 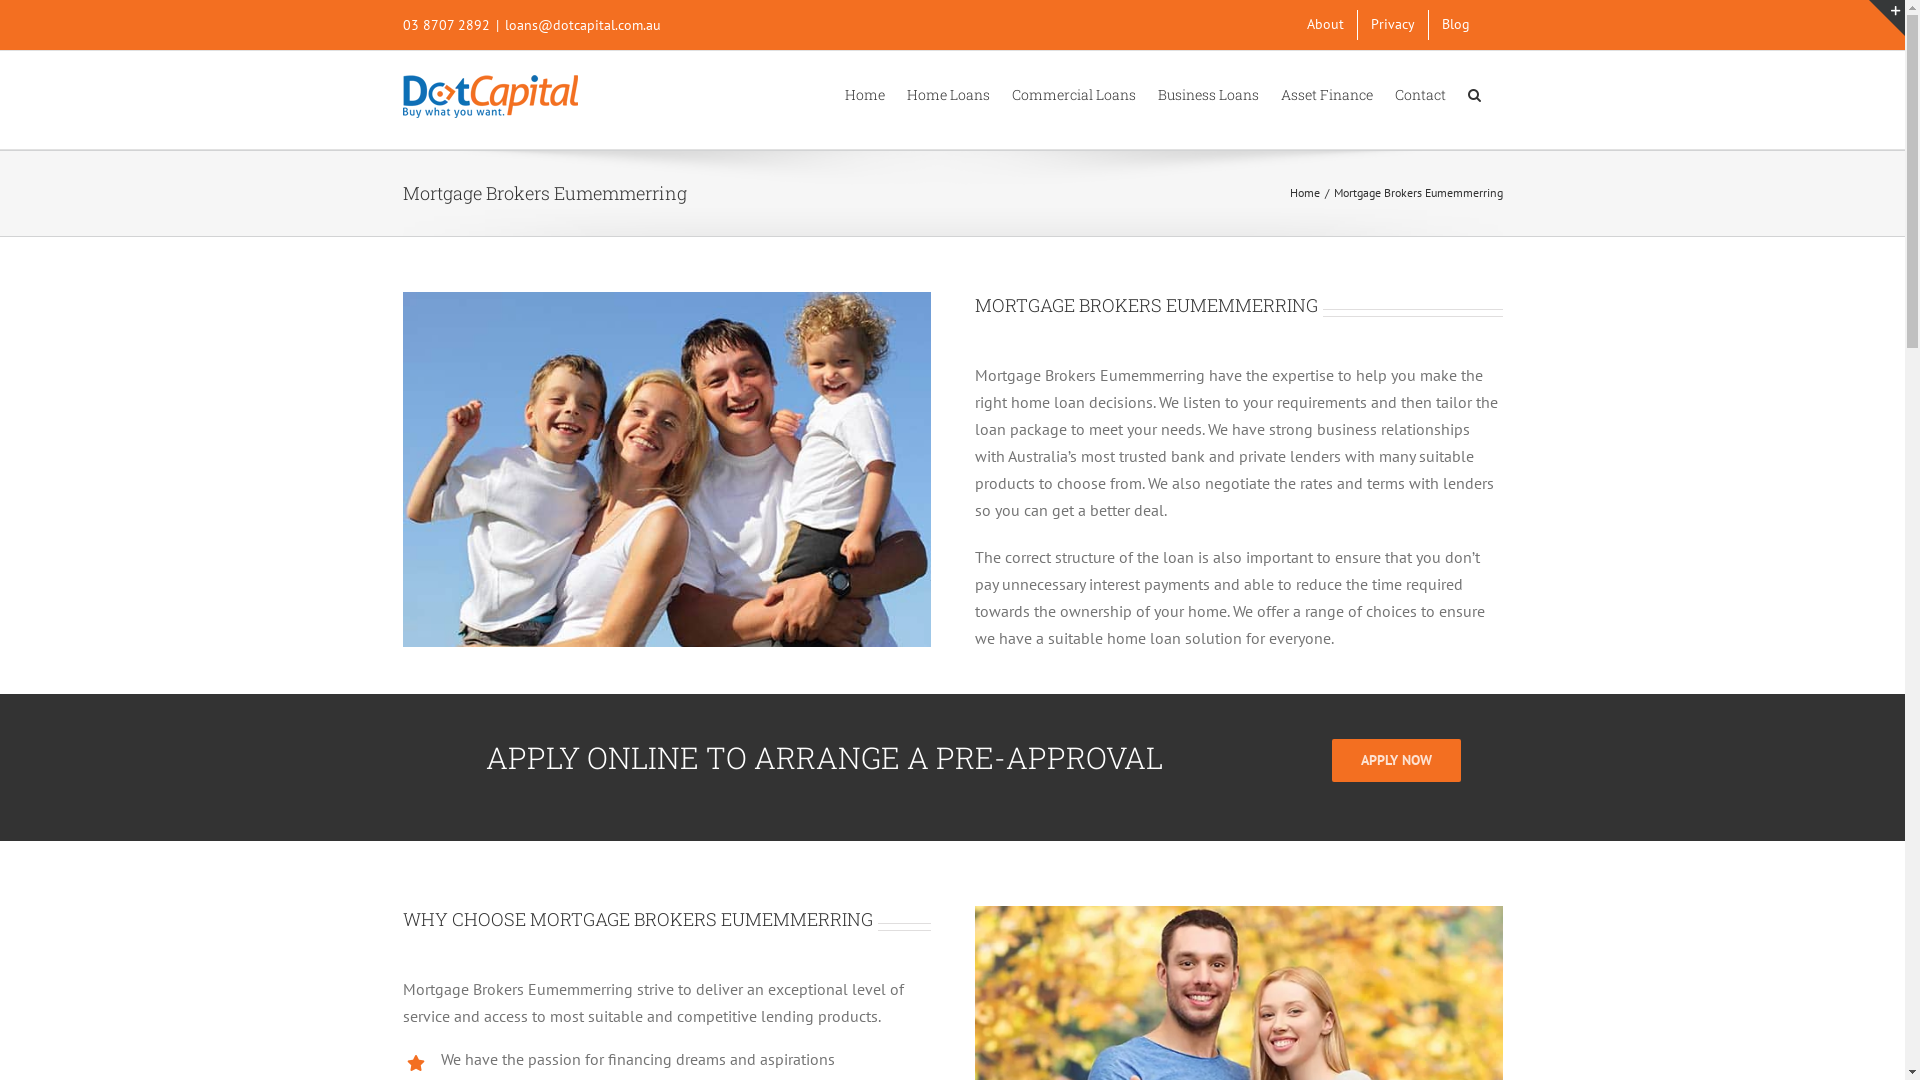 What do you see at coordinates (446, 25) in the screenshot?
I see `03 8707 2892` at bounding box center [446, 25].